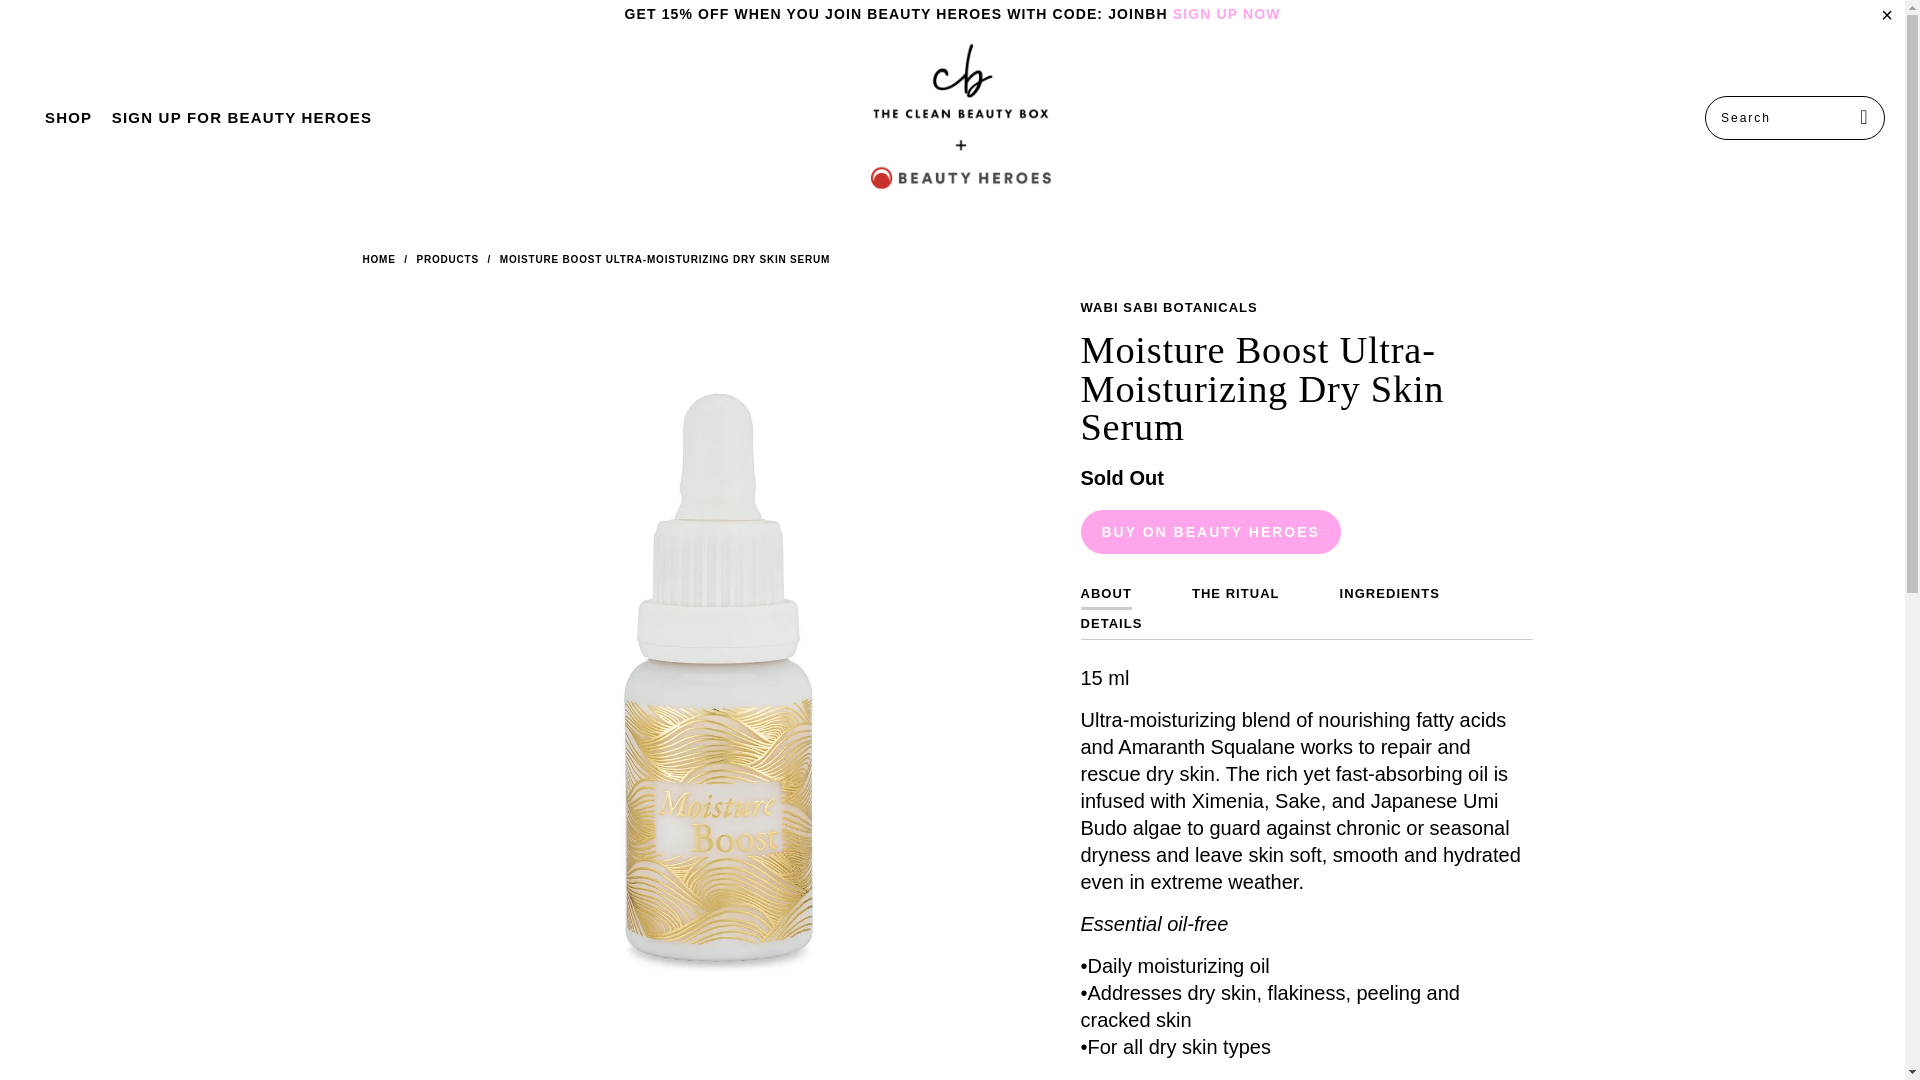 The height and width of the screenshot is (1080, 1920). Describe the element at coordinates (960, 118) in the screenshot. I see `The Clean Beauty Box` at that location.